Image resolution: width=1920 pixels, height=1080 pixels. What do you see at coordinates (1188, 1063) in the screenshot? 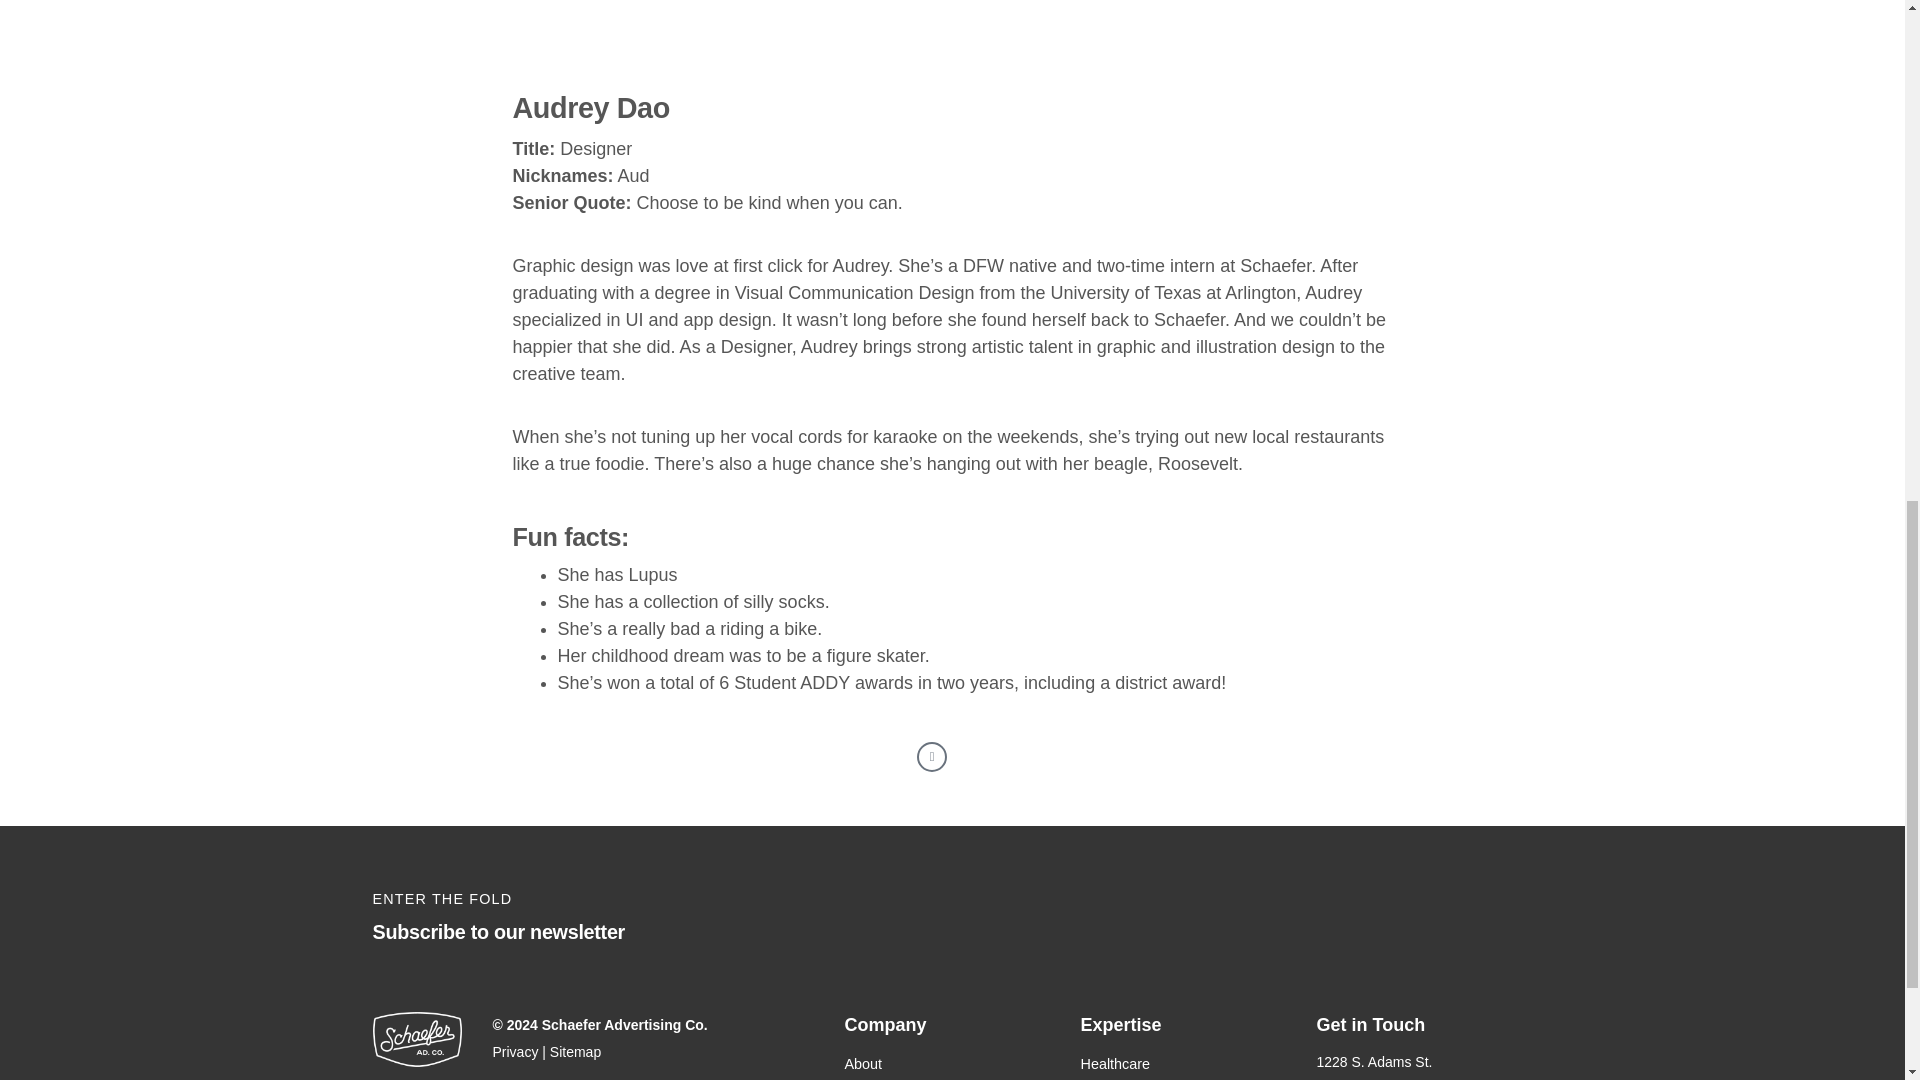
I see `Healthcare` at bounding box center [1188, 1063].